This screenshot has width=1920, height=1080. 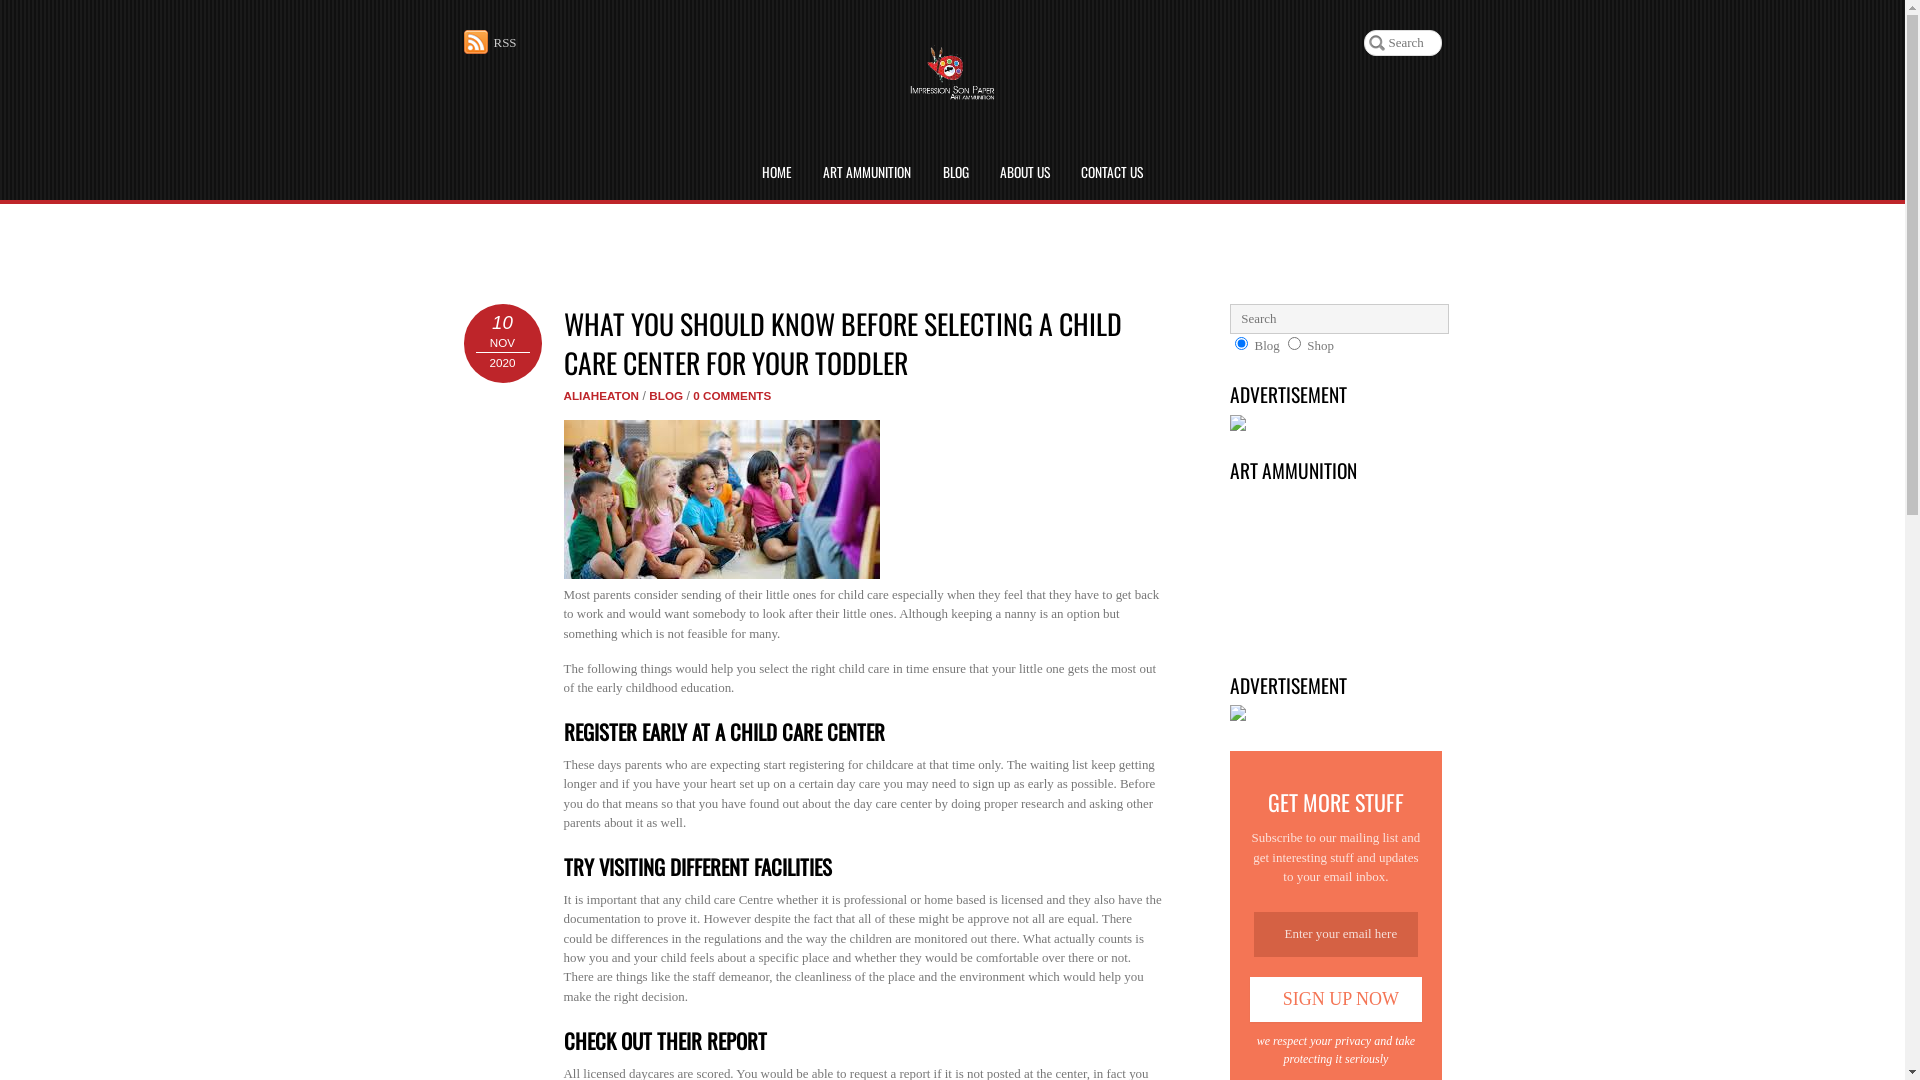 I want to click on Impression Son Paper, so click(x=952, y=92).